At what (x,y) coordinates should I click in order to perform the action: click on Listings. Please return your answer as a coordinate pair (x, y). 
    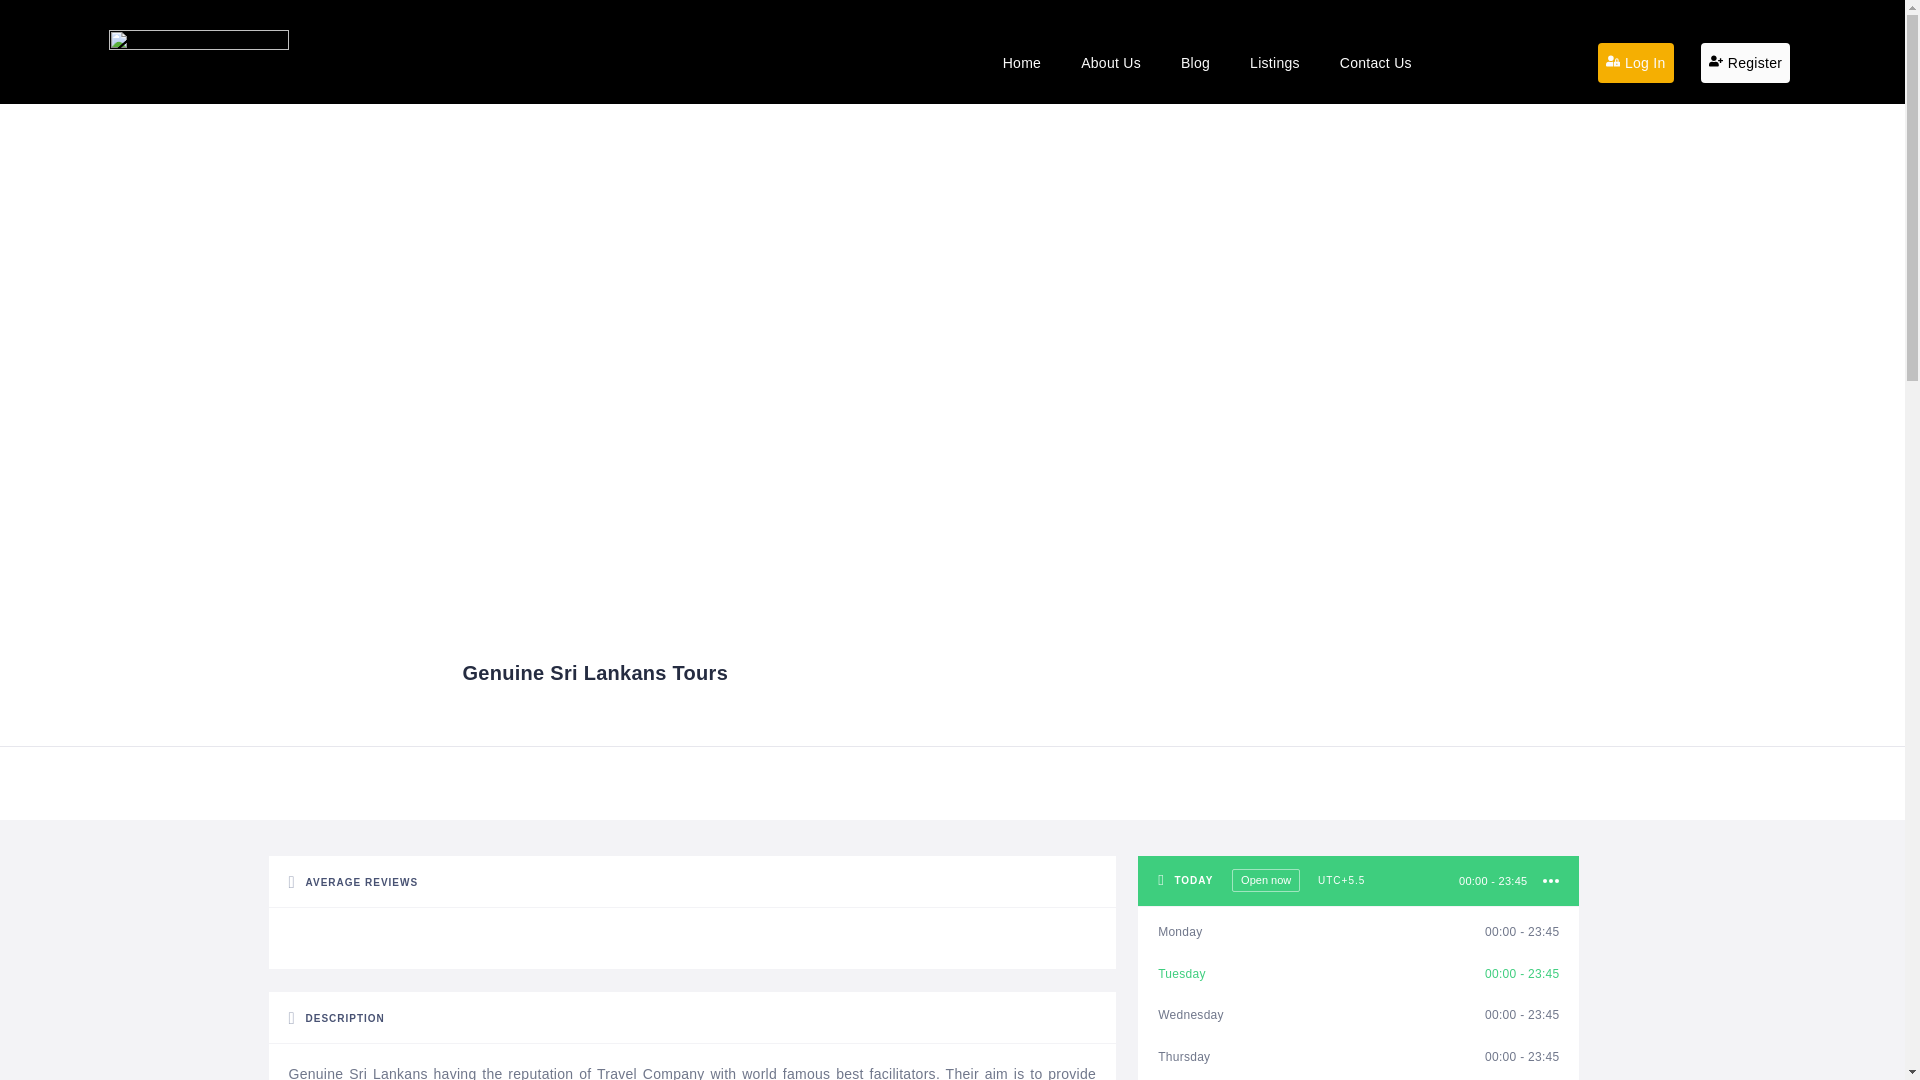
    Looking at the image, I should click on (1275, 62).